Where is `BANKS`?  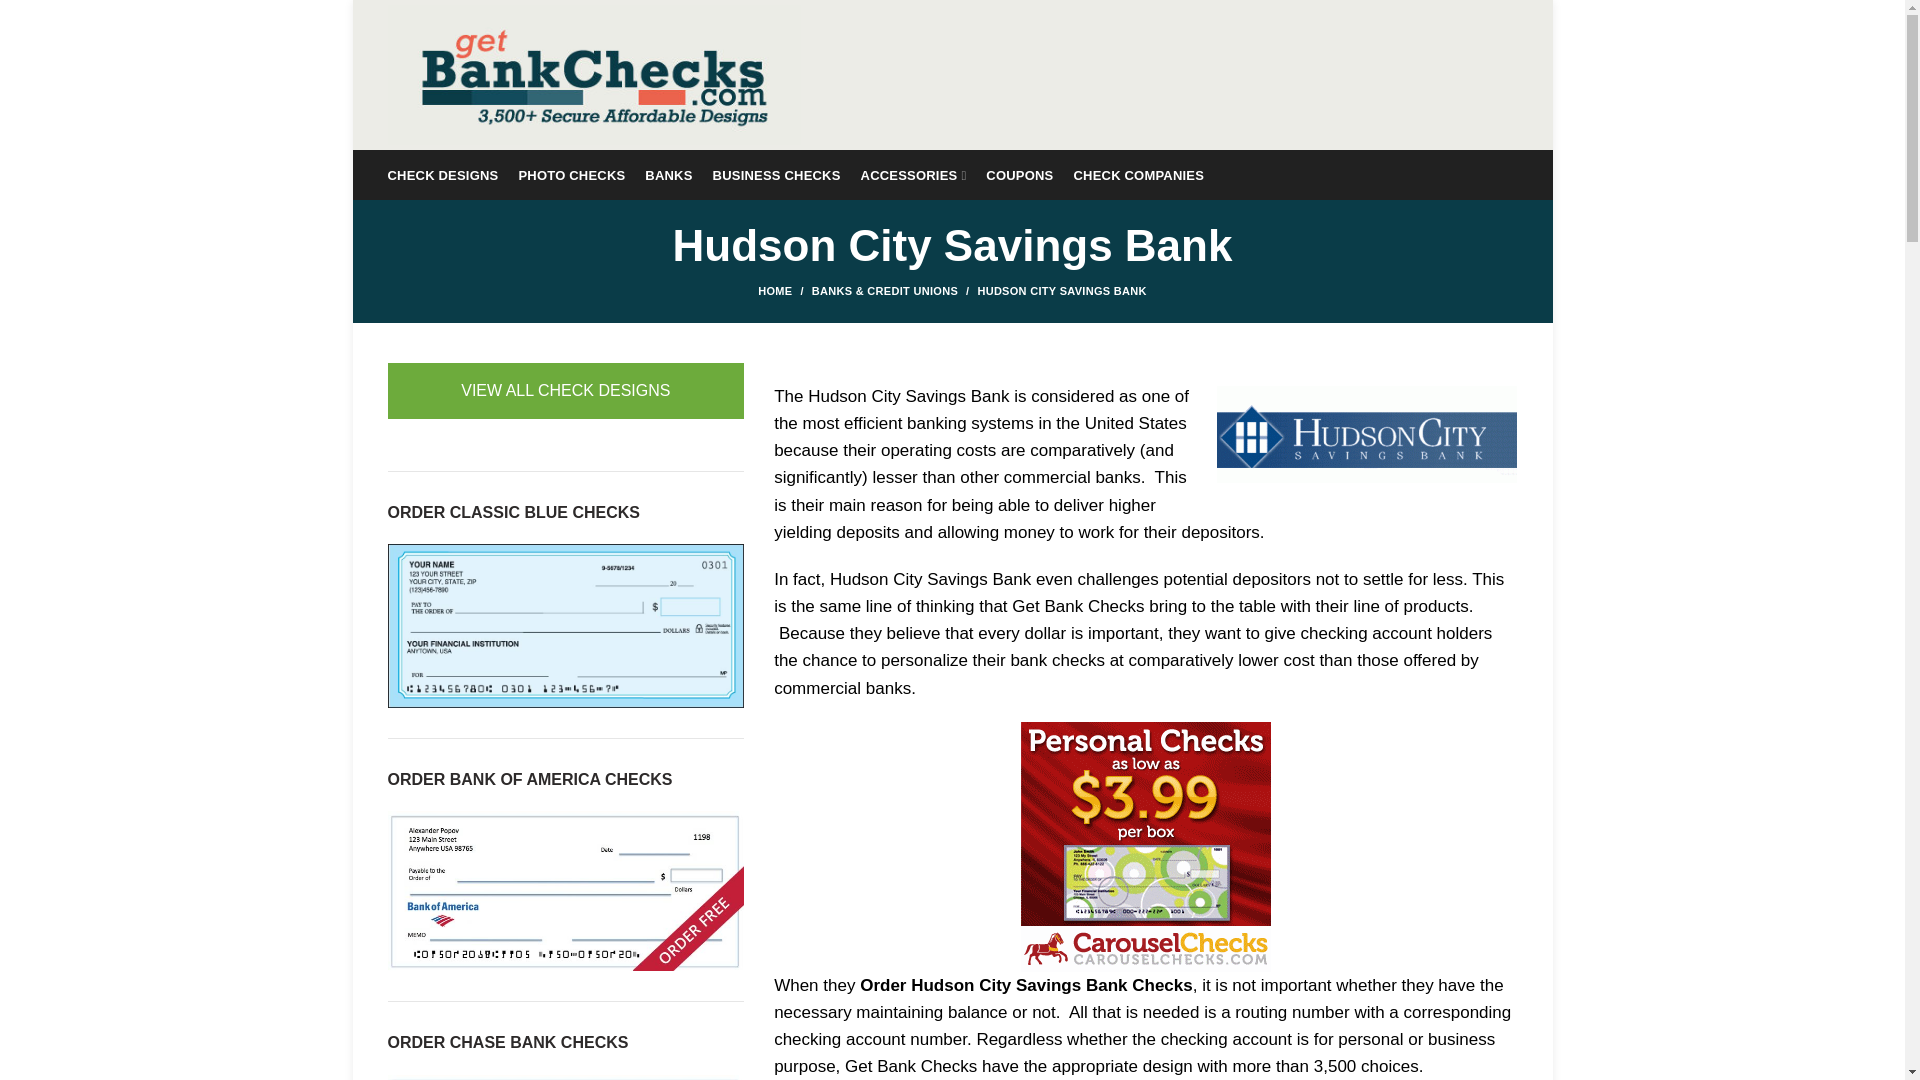 BANKS is located at coordinates (668, 174).